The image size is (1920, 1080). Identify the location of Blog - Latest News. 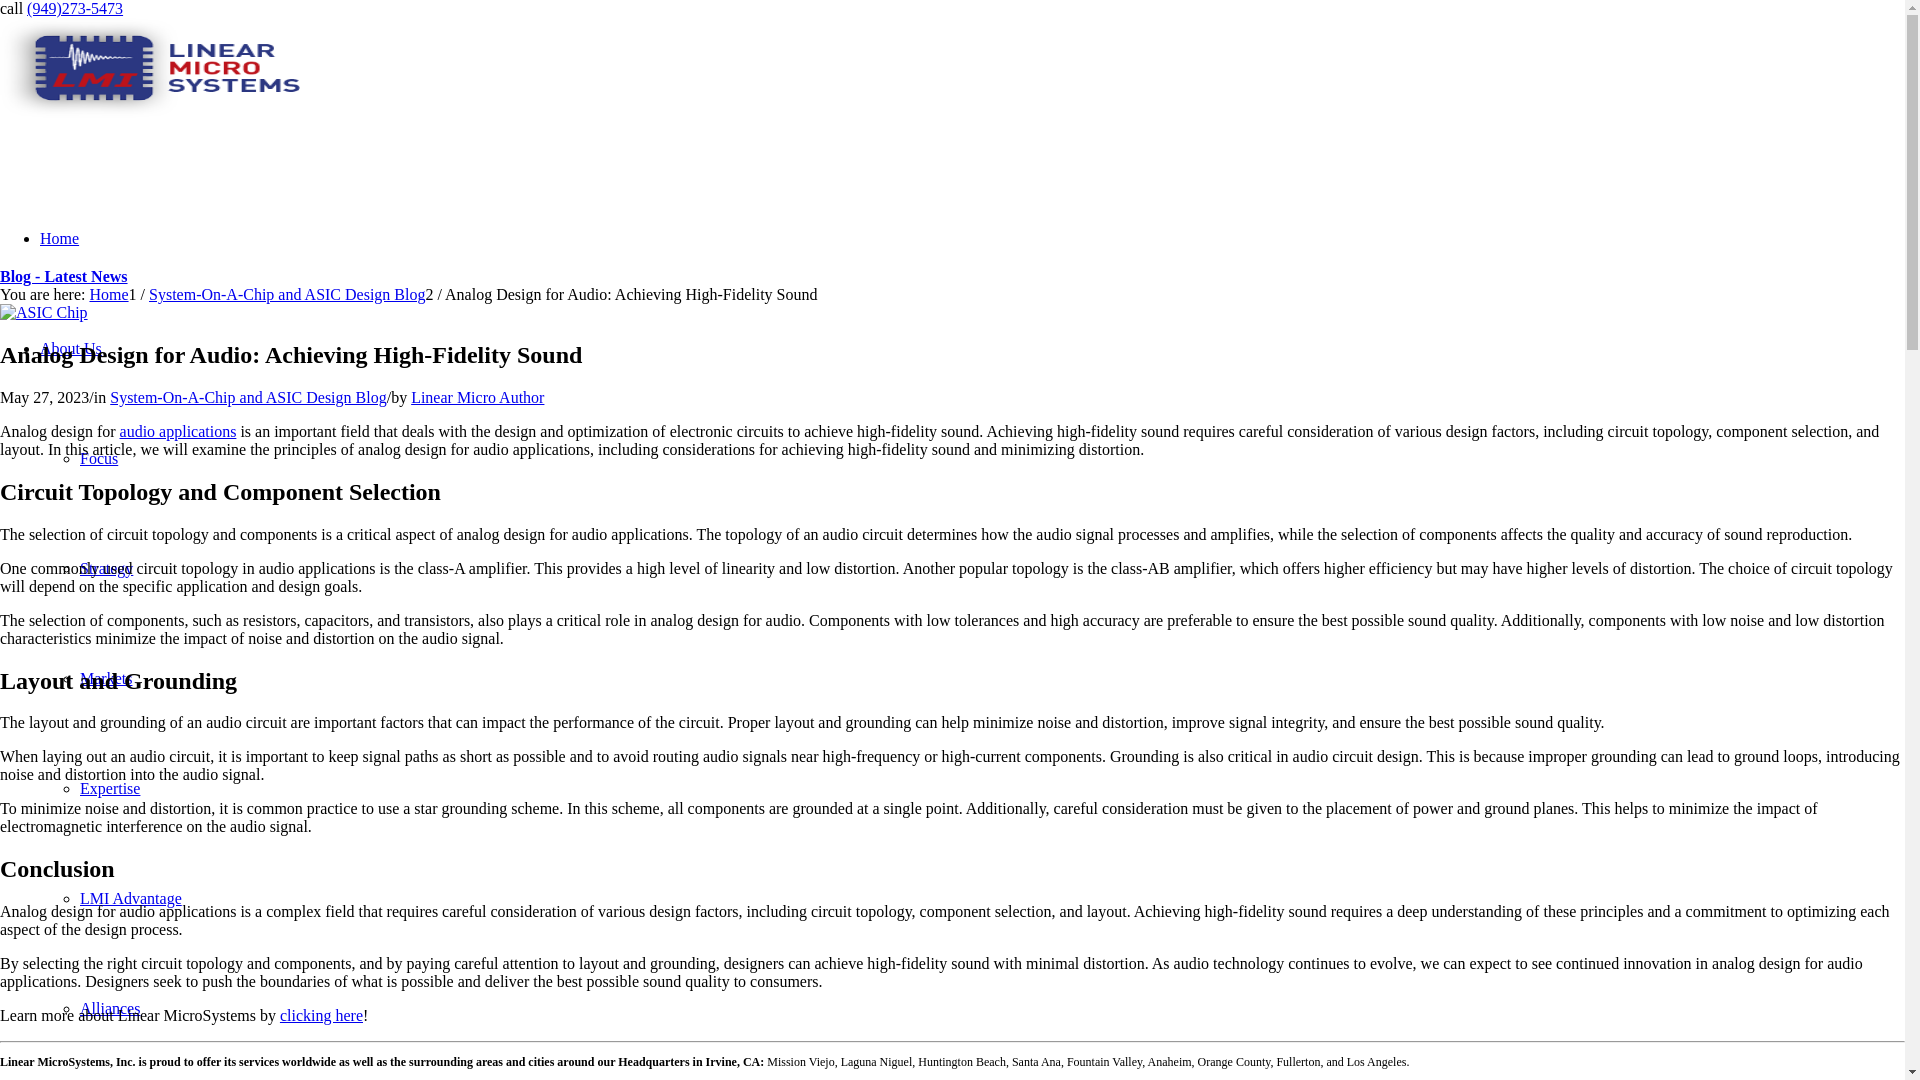
(64, 276).